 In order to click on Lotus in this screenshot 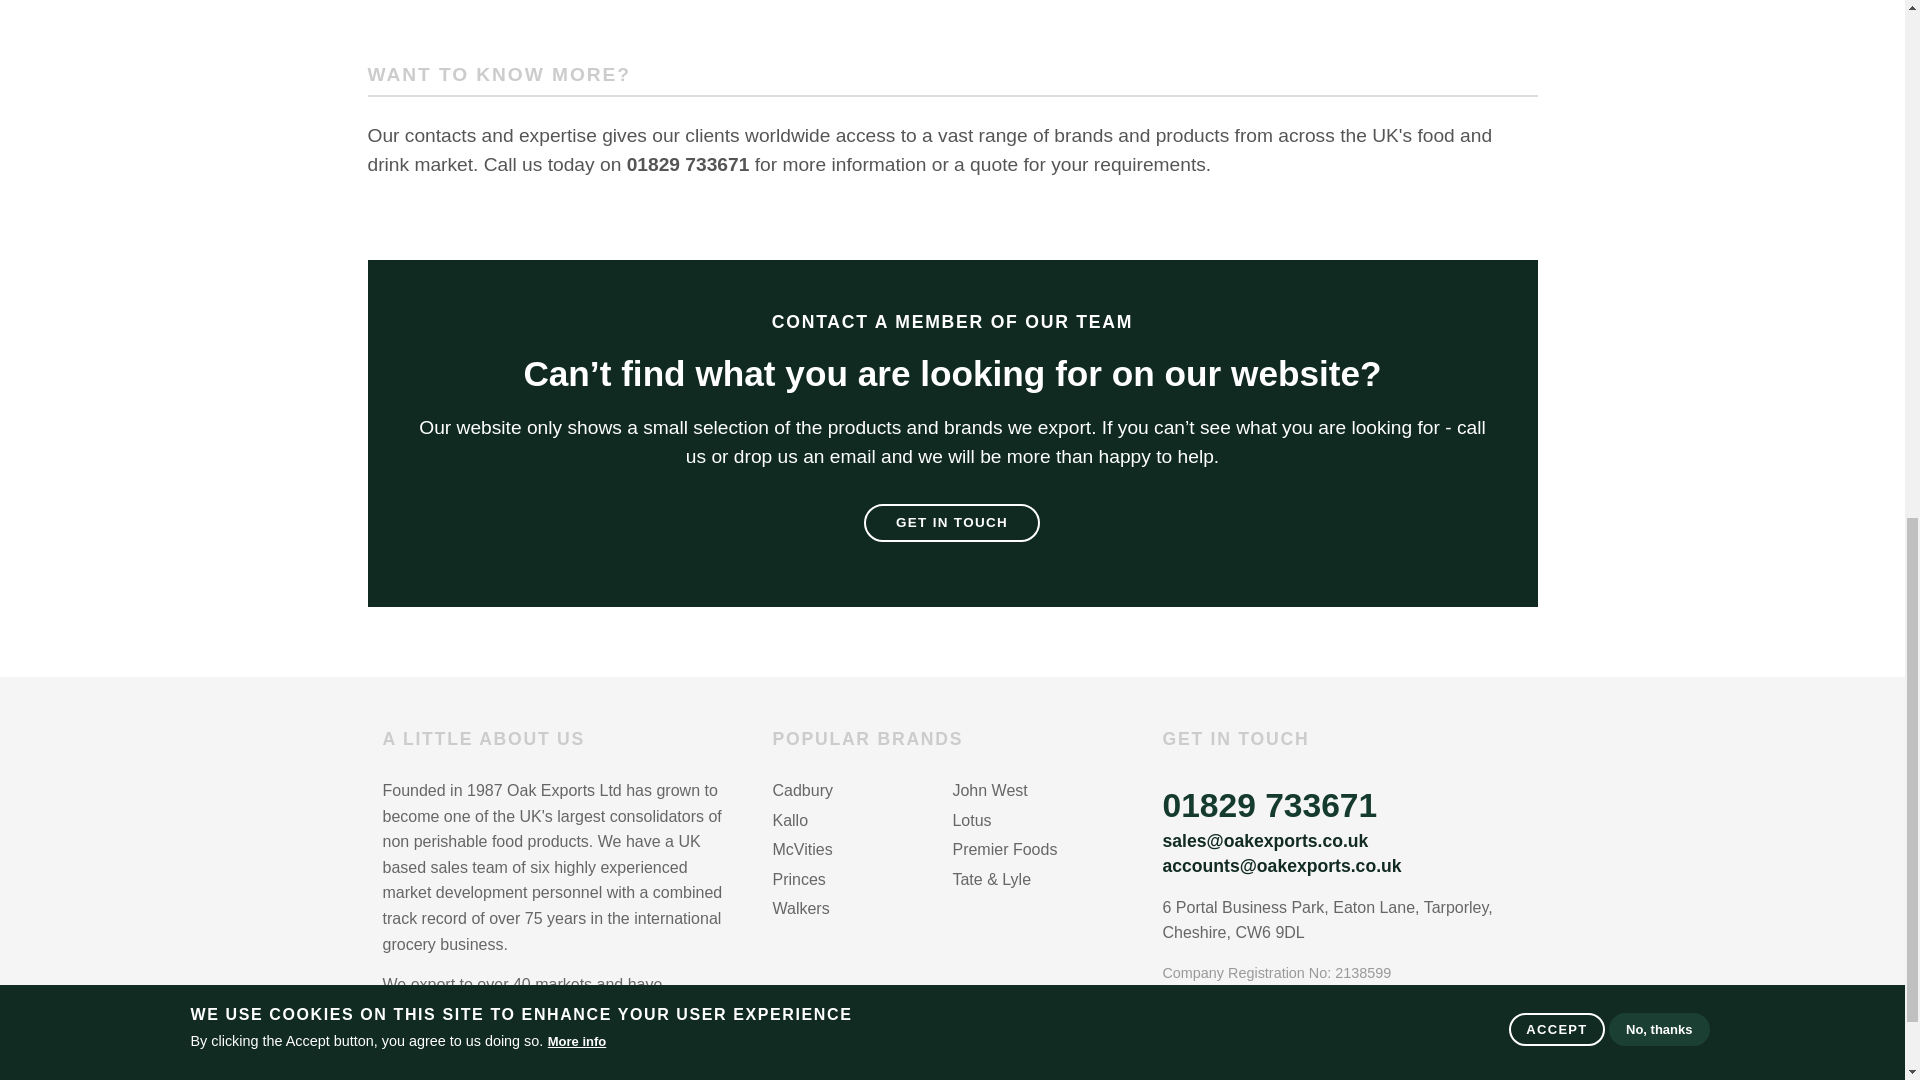, I will do `click(1042, 822)`.